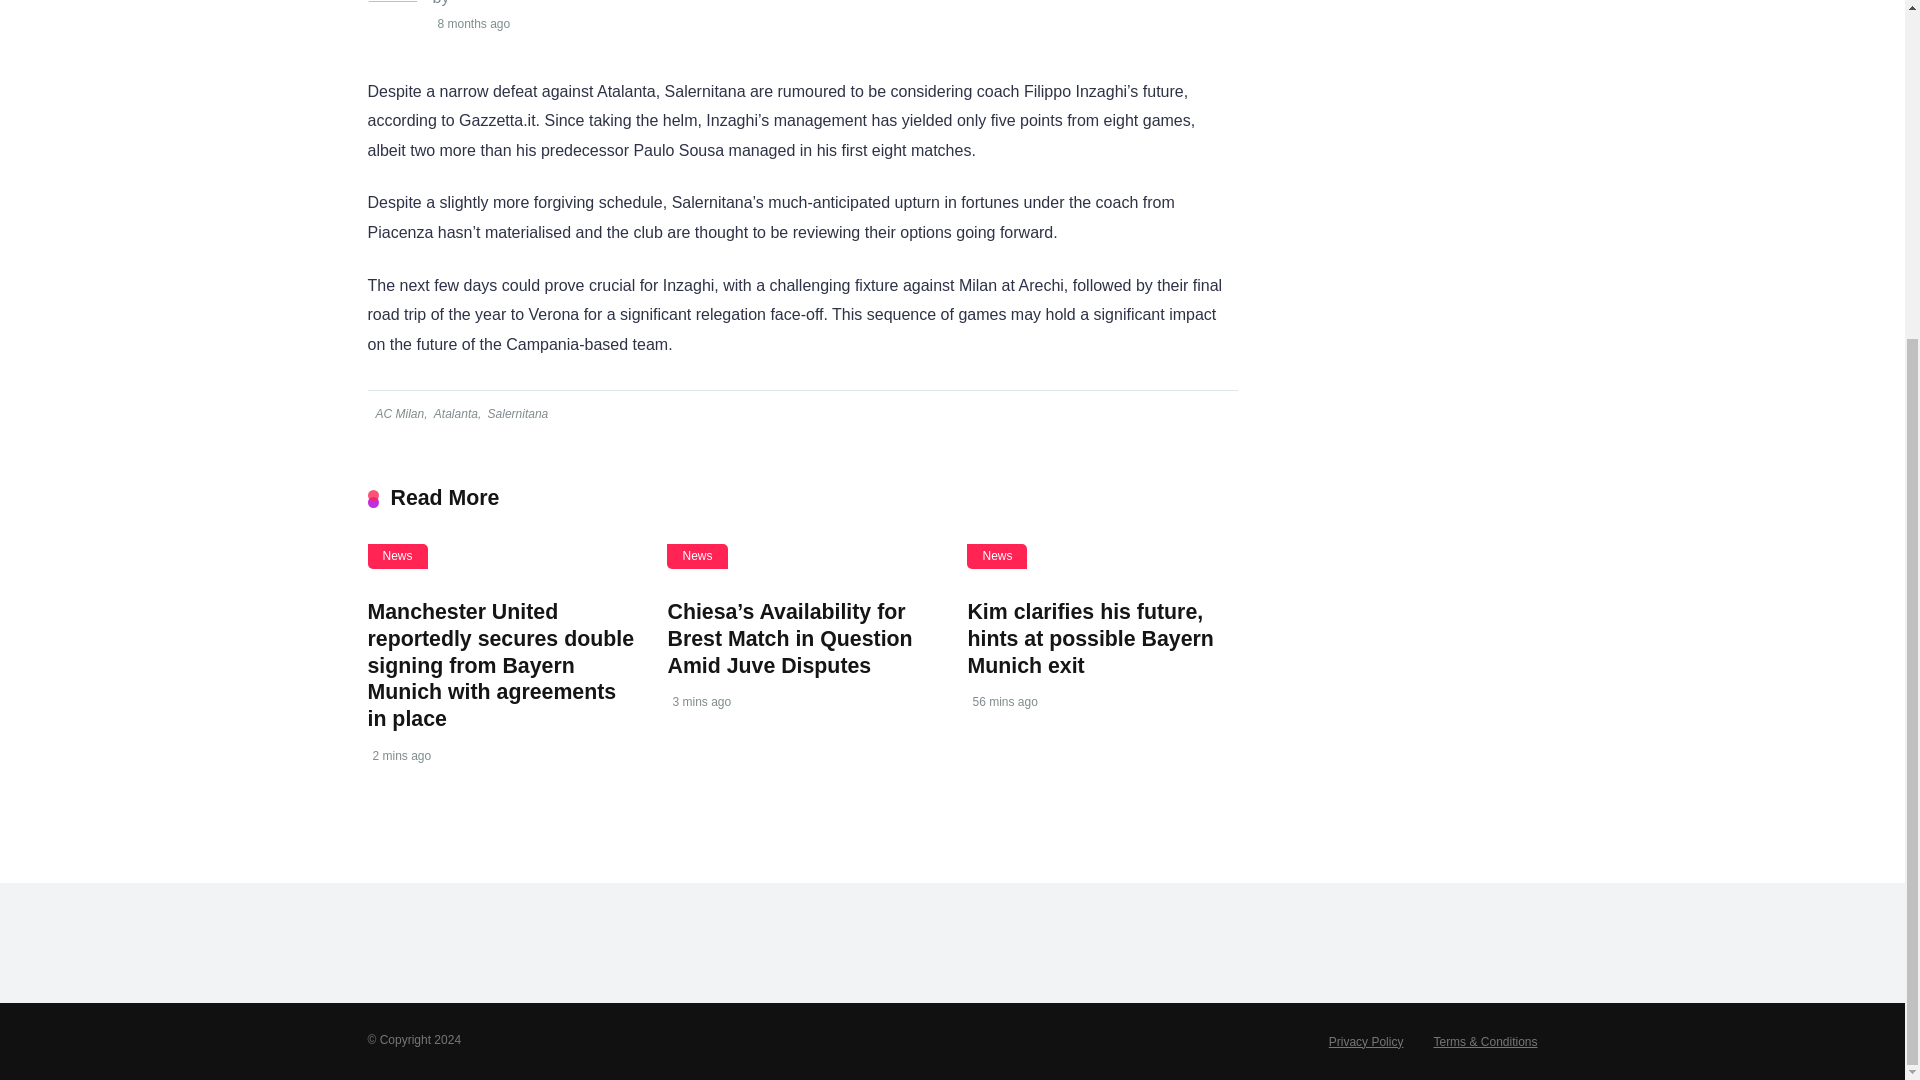 This screenshot has width=1920, height=1080. I want to click on AC Milan, so click(398, 414).